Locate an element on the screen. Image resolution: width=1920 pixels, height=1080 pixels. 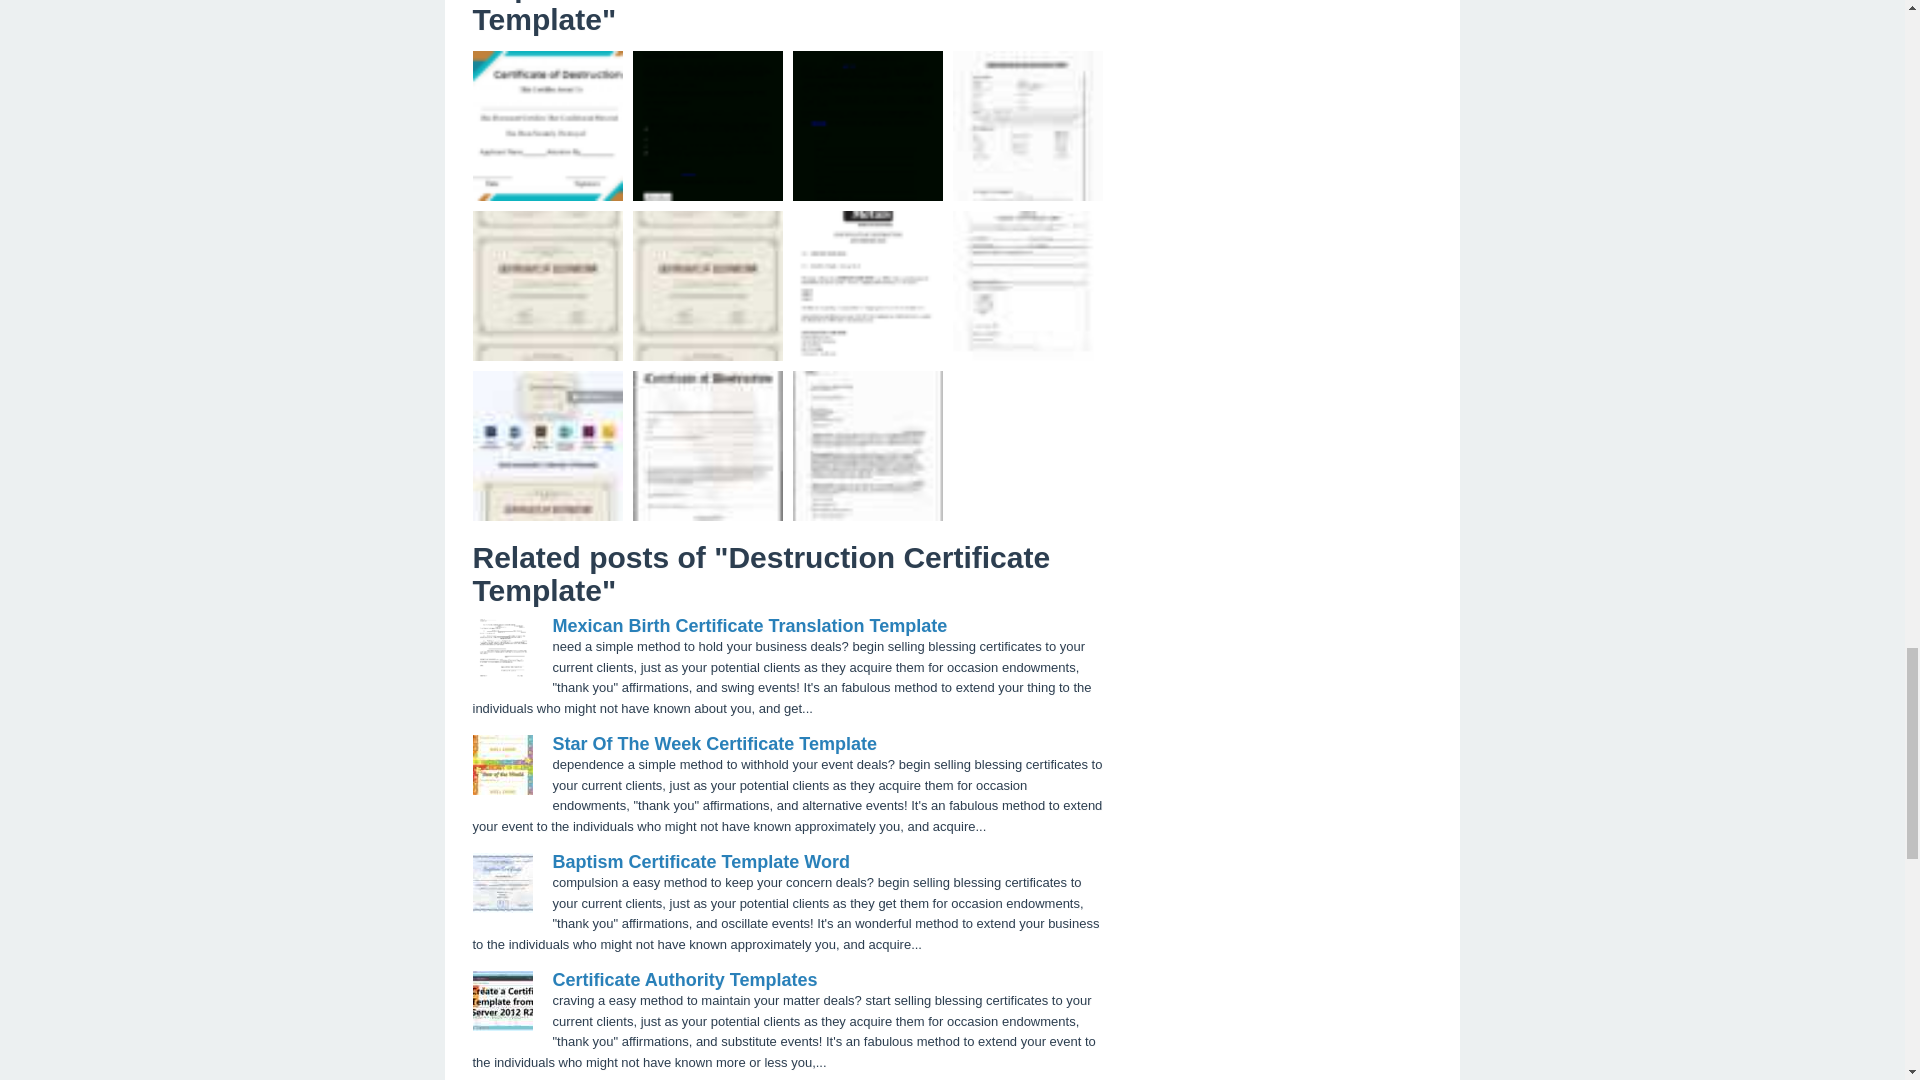
Mexican Birth Certificate Translation Template is located at coordinates (749, 626).